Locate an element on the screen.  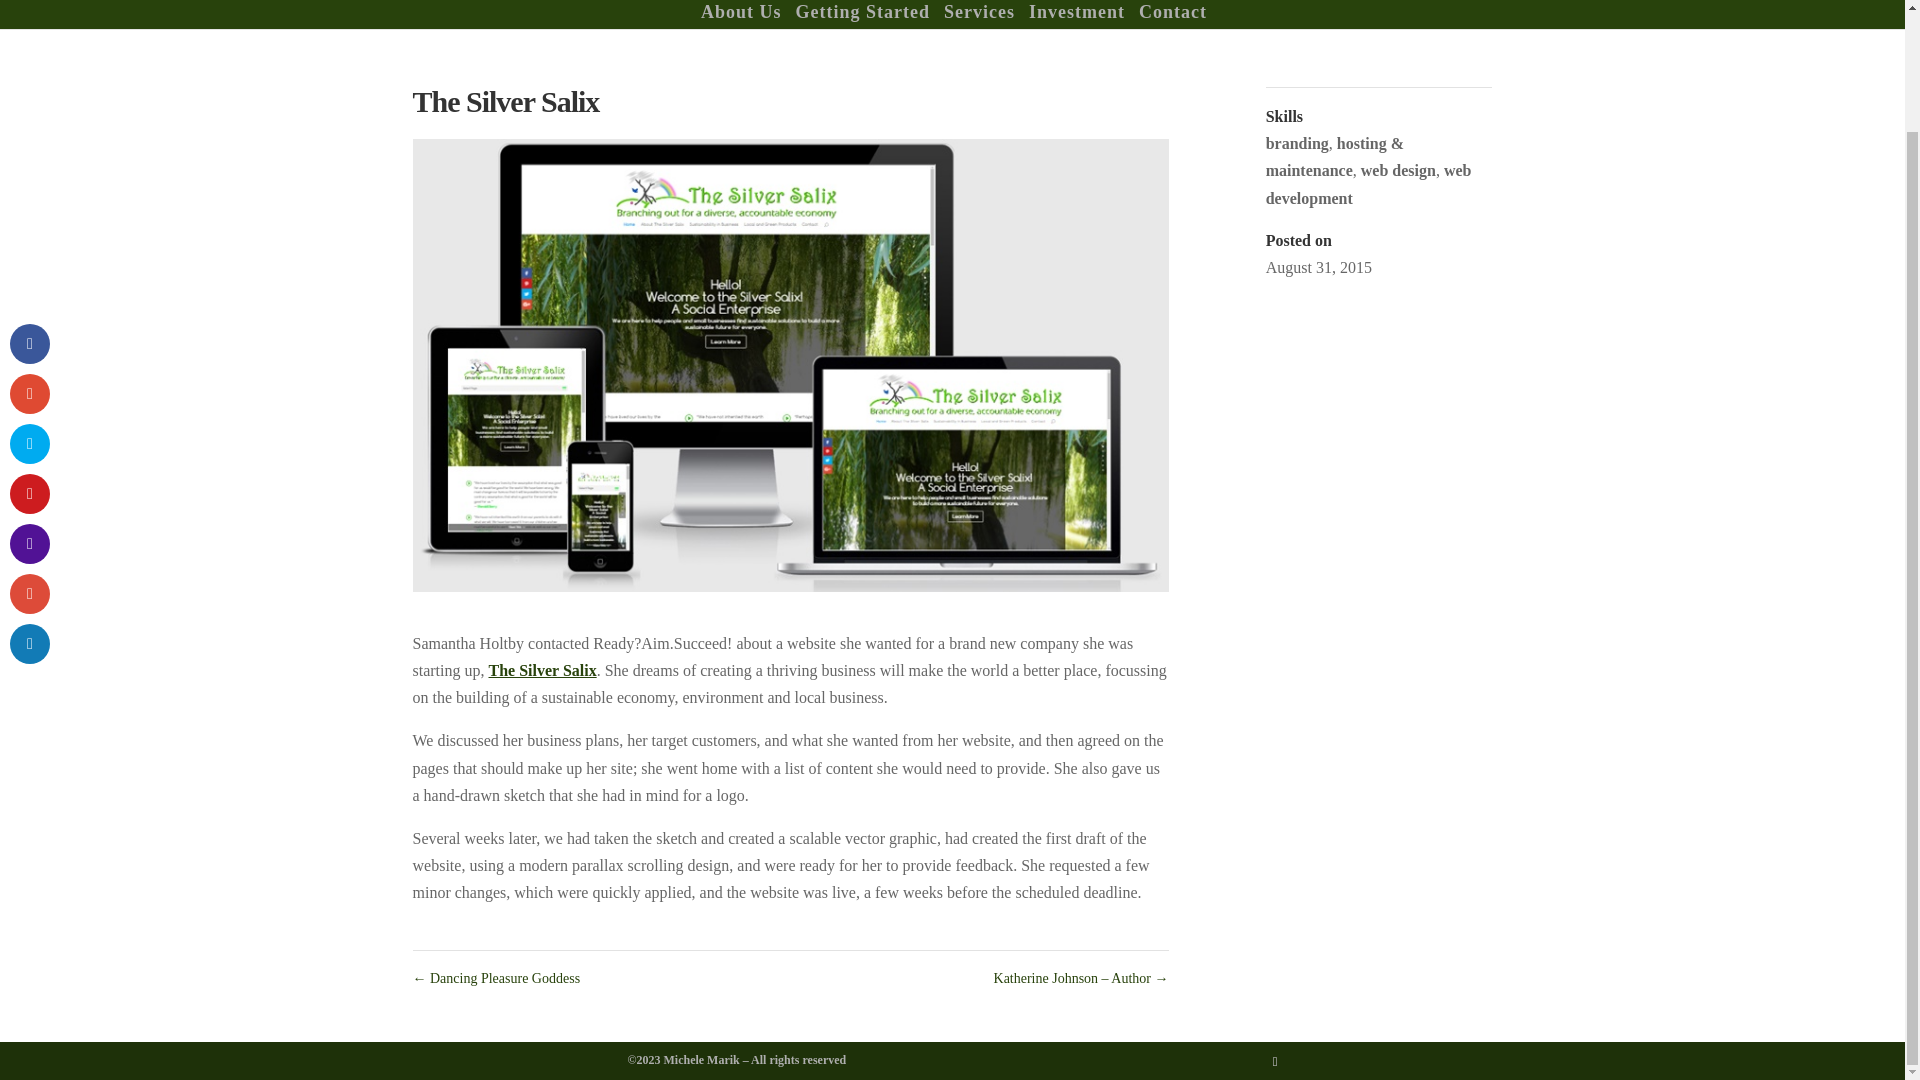
branding is located at coordinates (1296, 144).